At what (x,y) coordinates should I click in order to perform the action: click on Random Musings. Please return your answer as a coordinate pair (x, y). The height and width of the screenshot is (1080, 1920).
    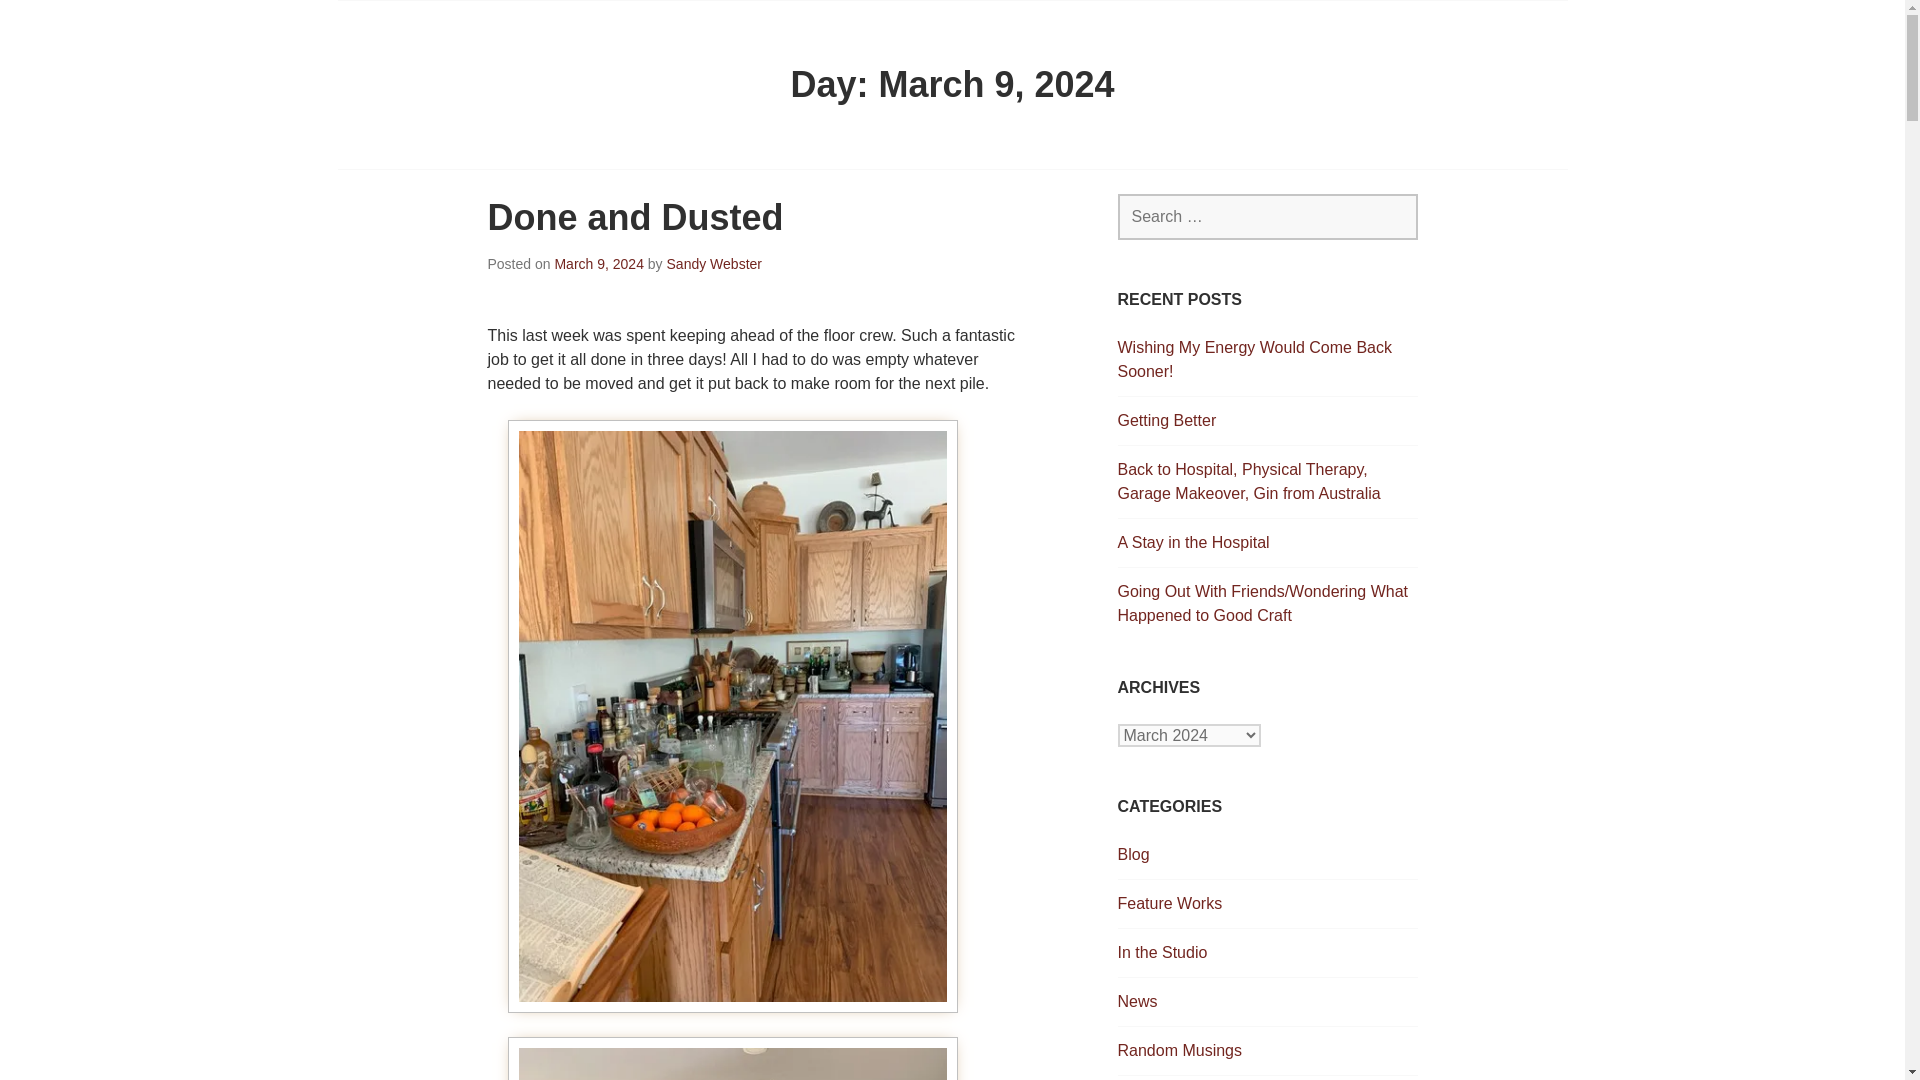
    Looking at the image, I should click on (1180, 1050).